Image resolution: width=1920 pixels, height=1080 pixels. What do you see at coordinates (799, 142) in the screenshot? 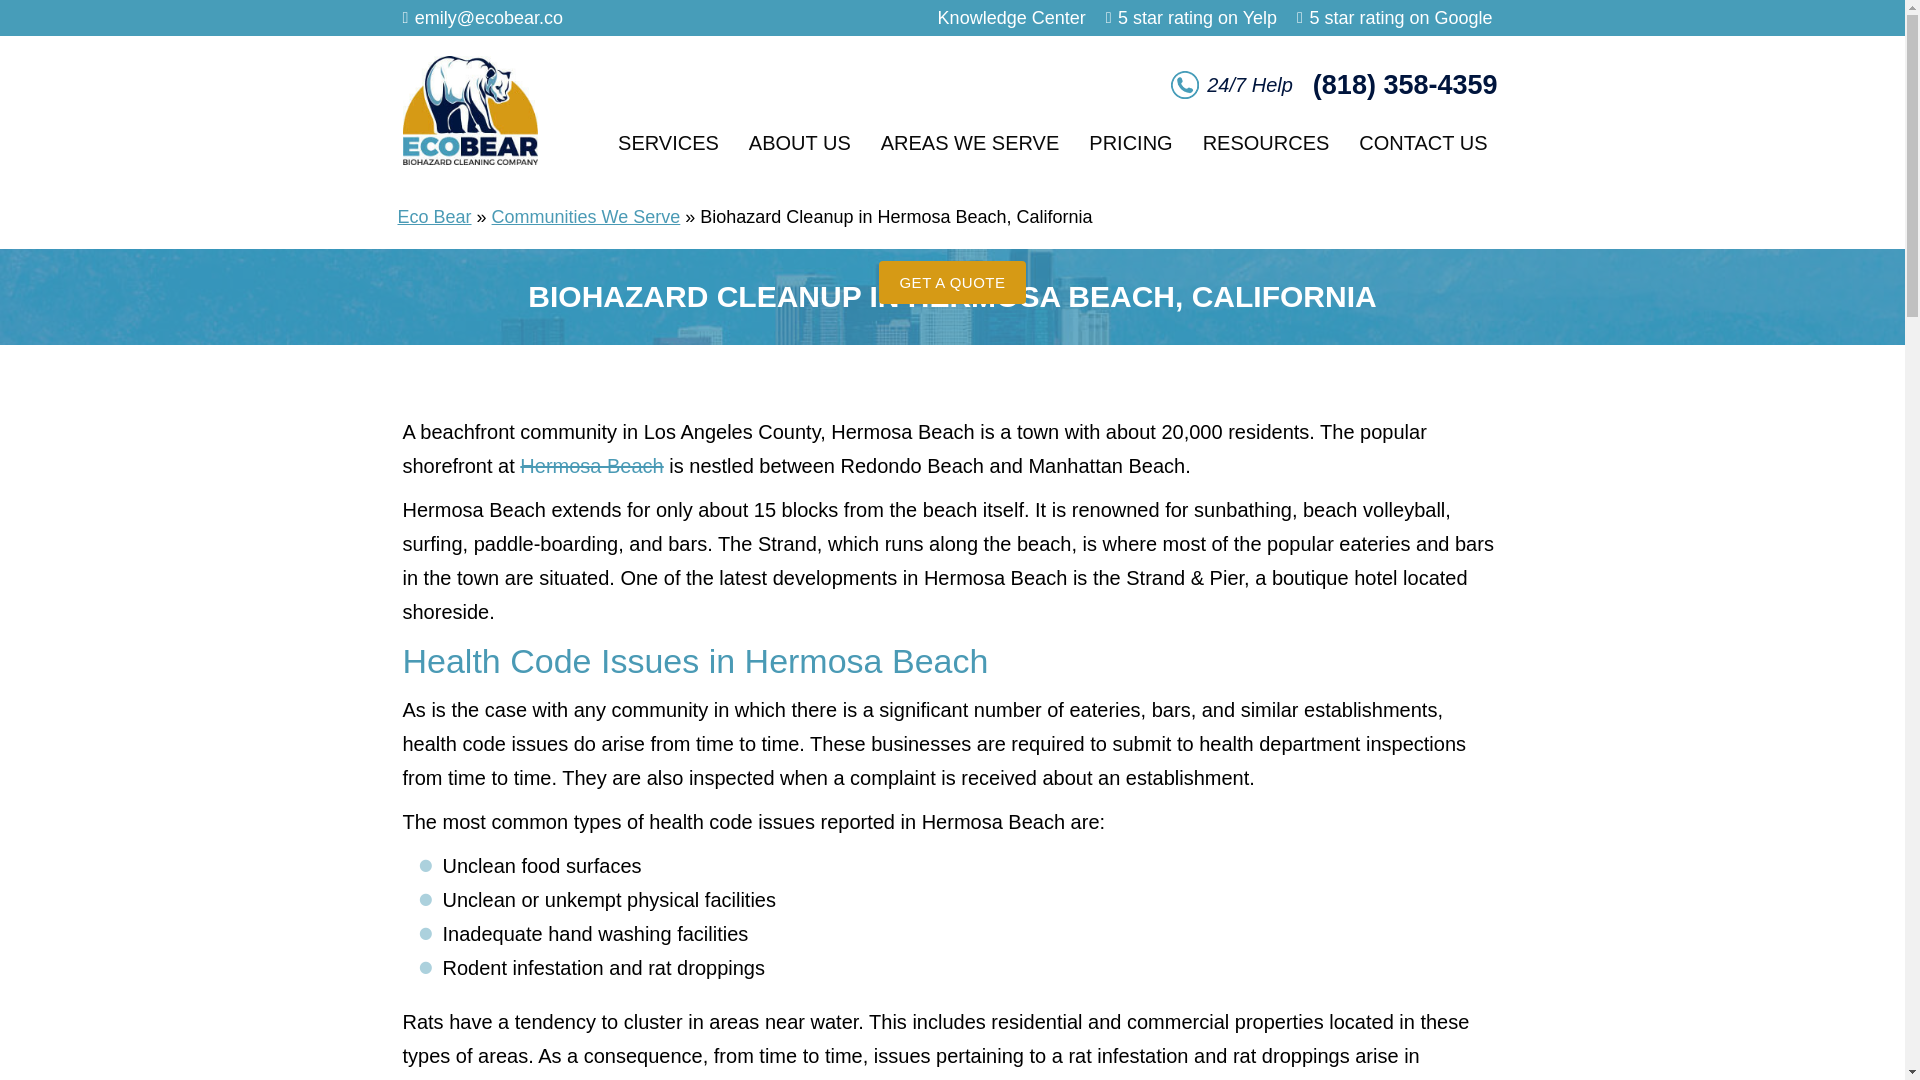
I see `ABOUT US` at bounding box center [799, 142].